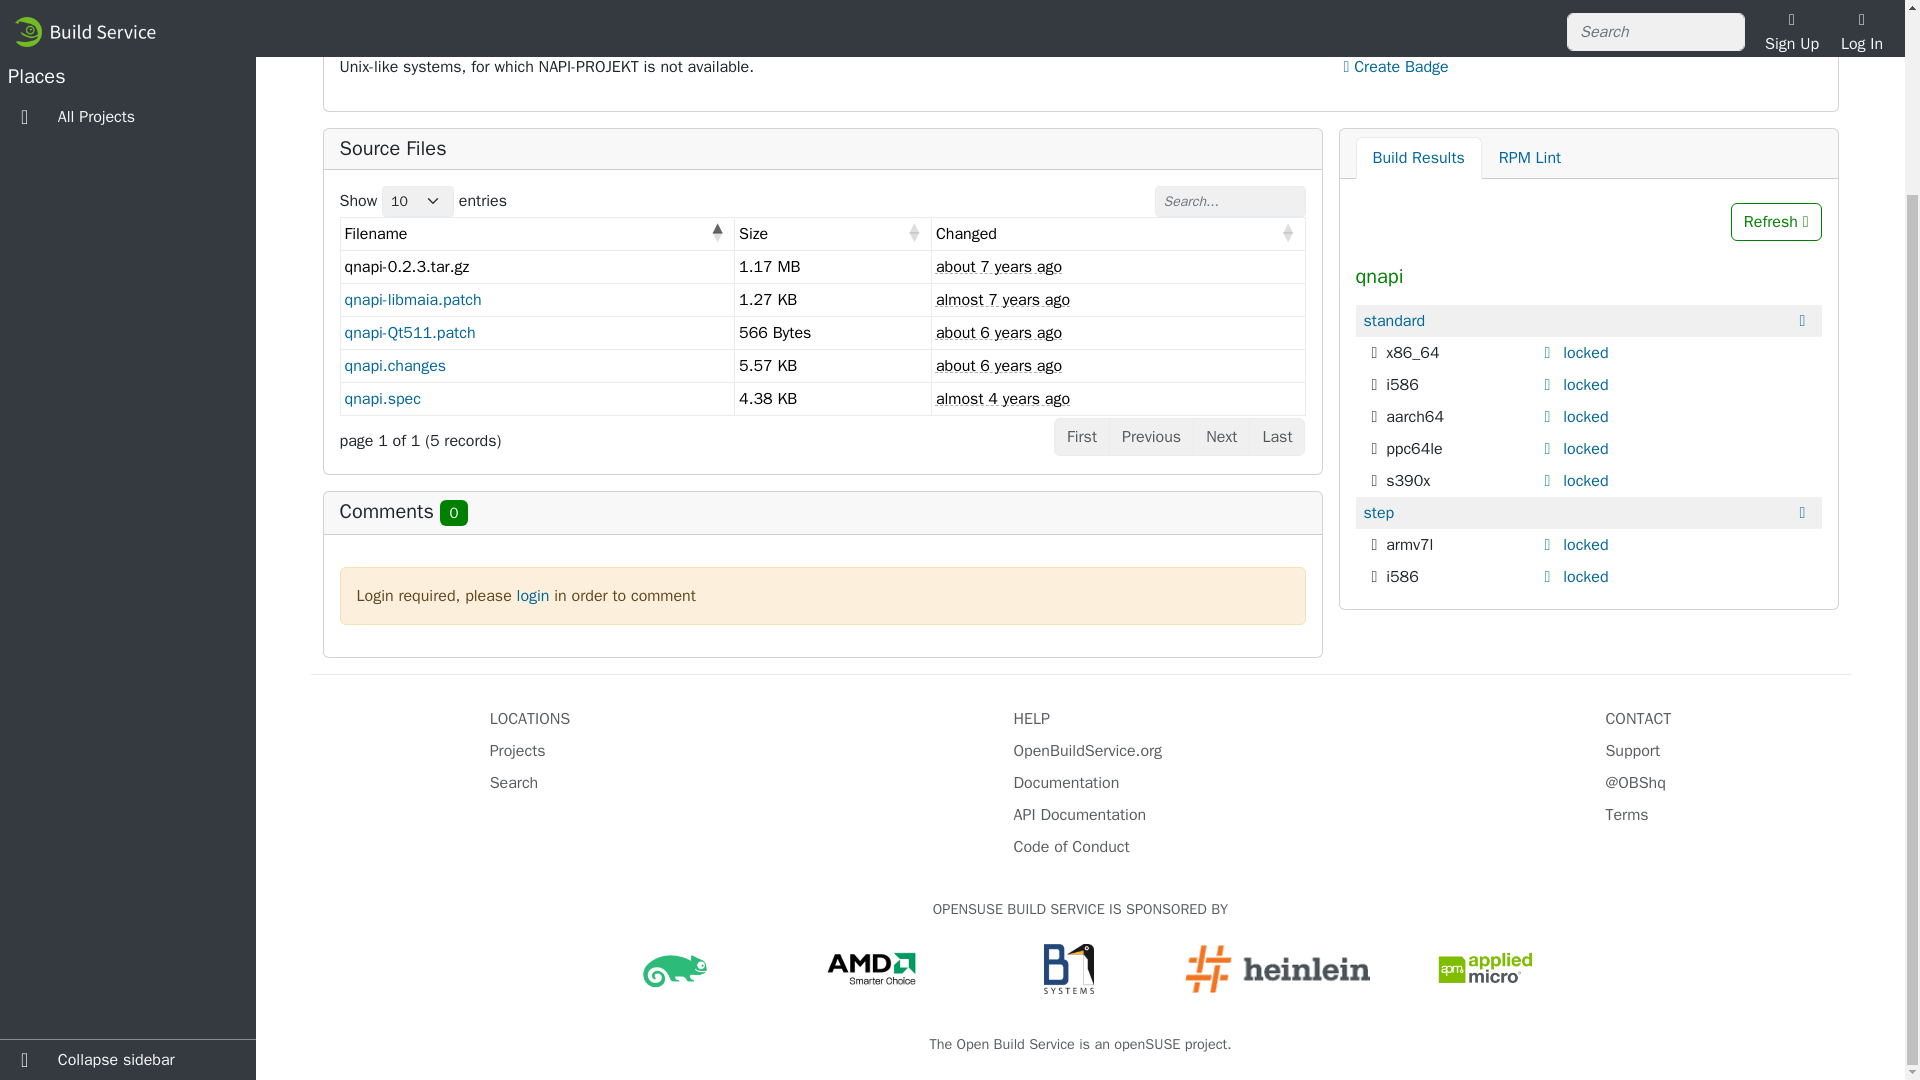  What do you see at coordinates (394, 366) in the screenshot?
I see `qnapi.changes` at bounding box center [394, 366].